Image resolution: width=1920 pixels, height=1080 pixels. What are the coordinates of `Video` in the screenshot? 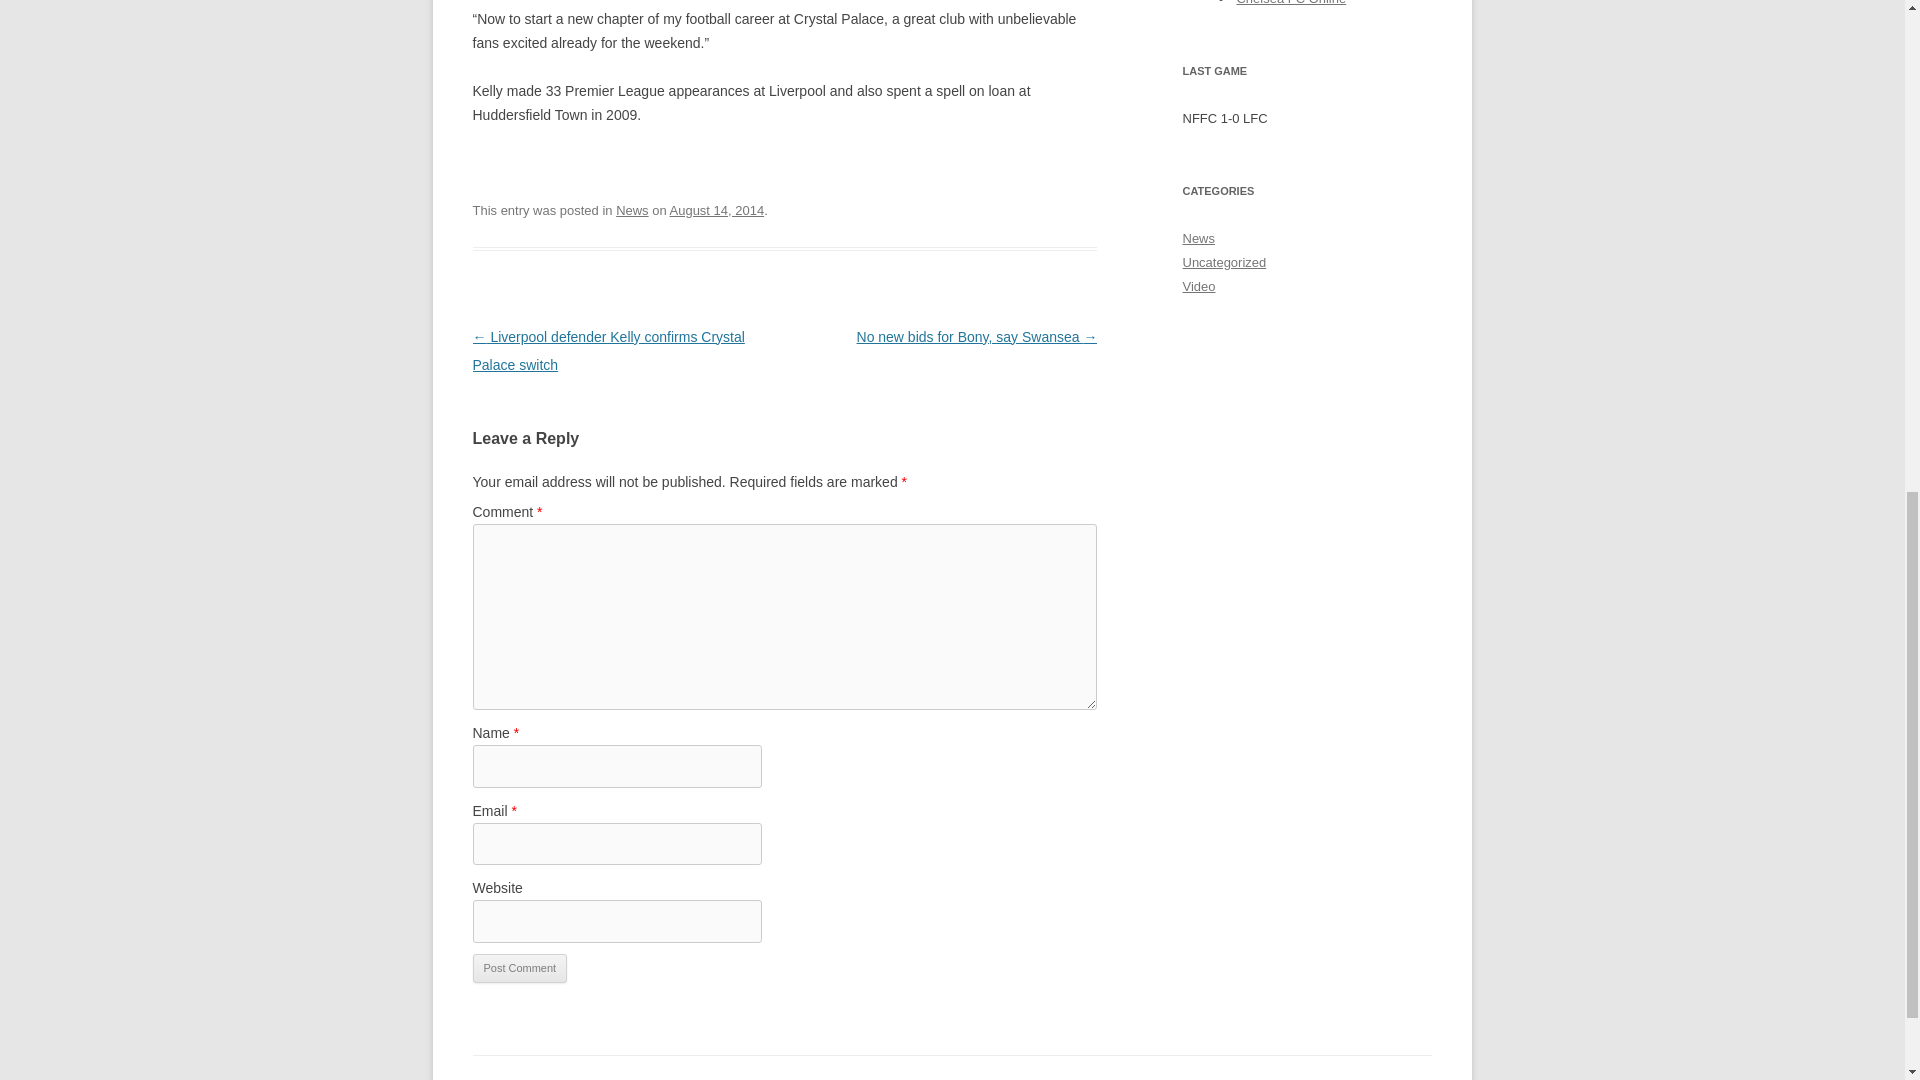 It's located at (1198, 286).